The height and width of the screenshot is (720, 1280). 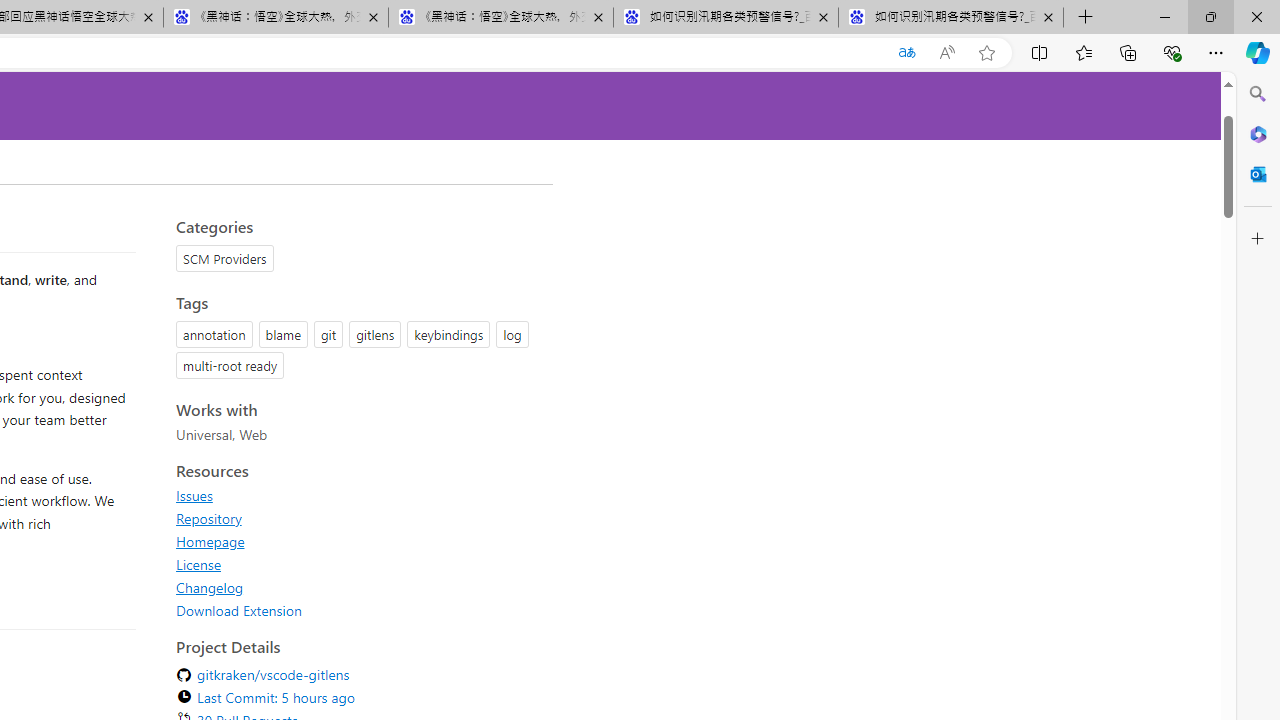 I want to click on Repository, so click(x=208, y=518).